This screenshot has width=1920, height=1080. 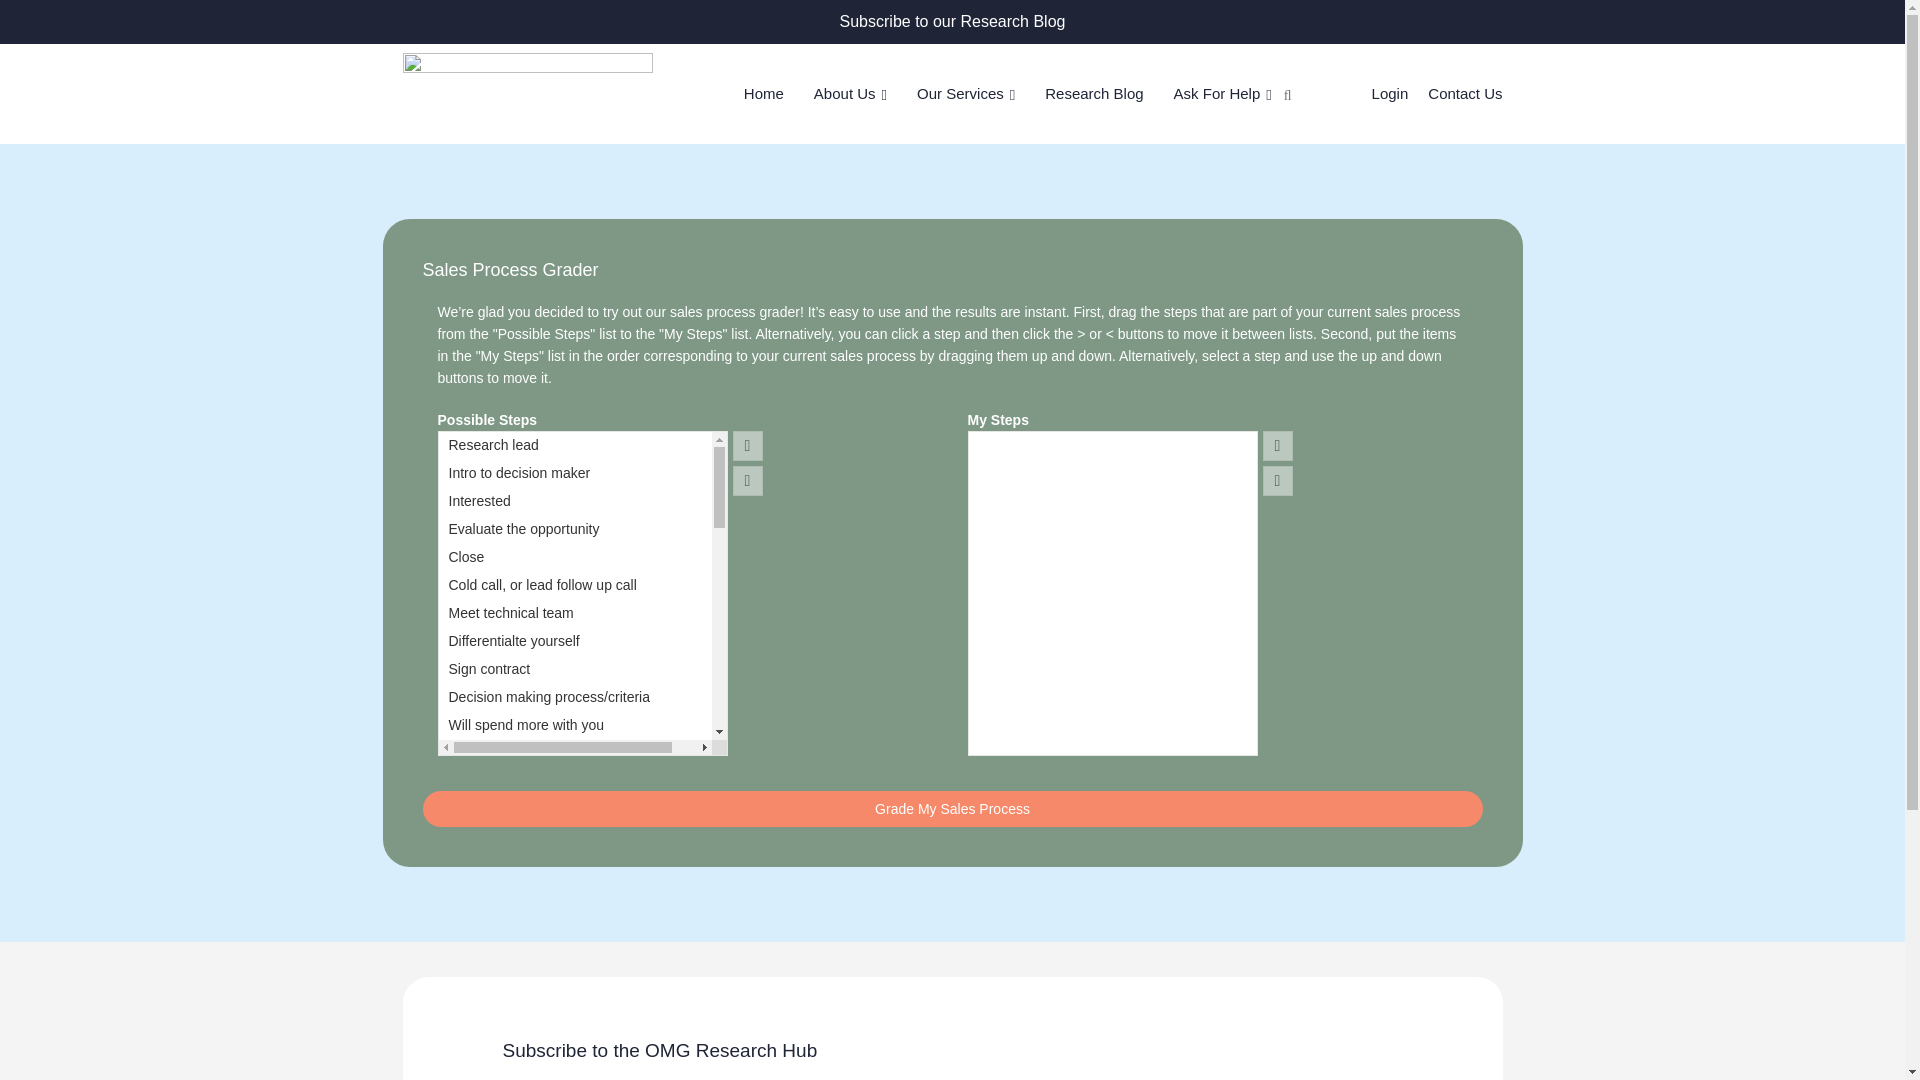 I want to click on Our Services, so click(x=966, y=94).